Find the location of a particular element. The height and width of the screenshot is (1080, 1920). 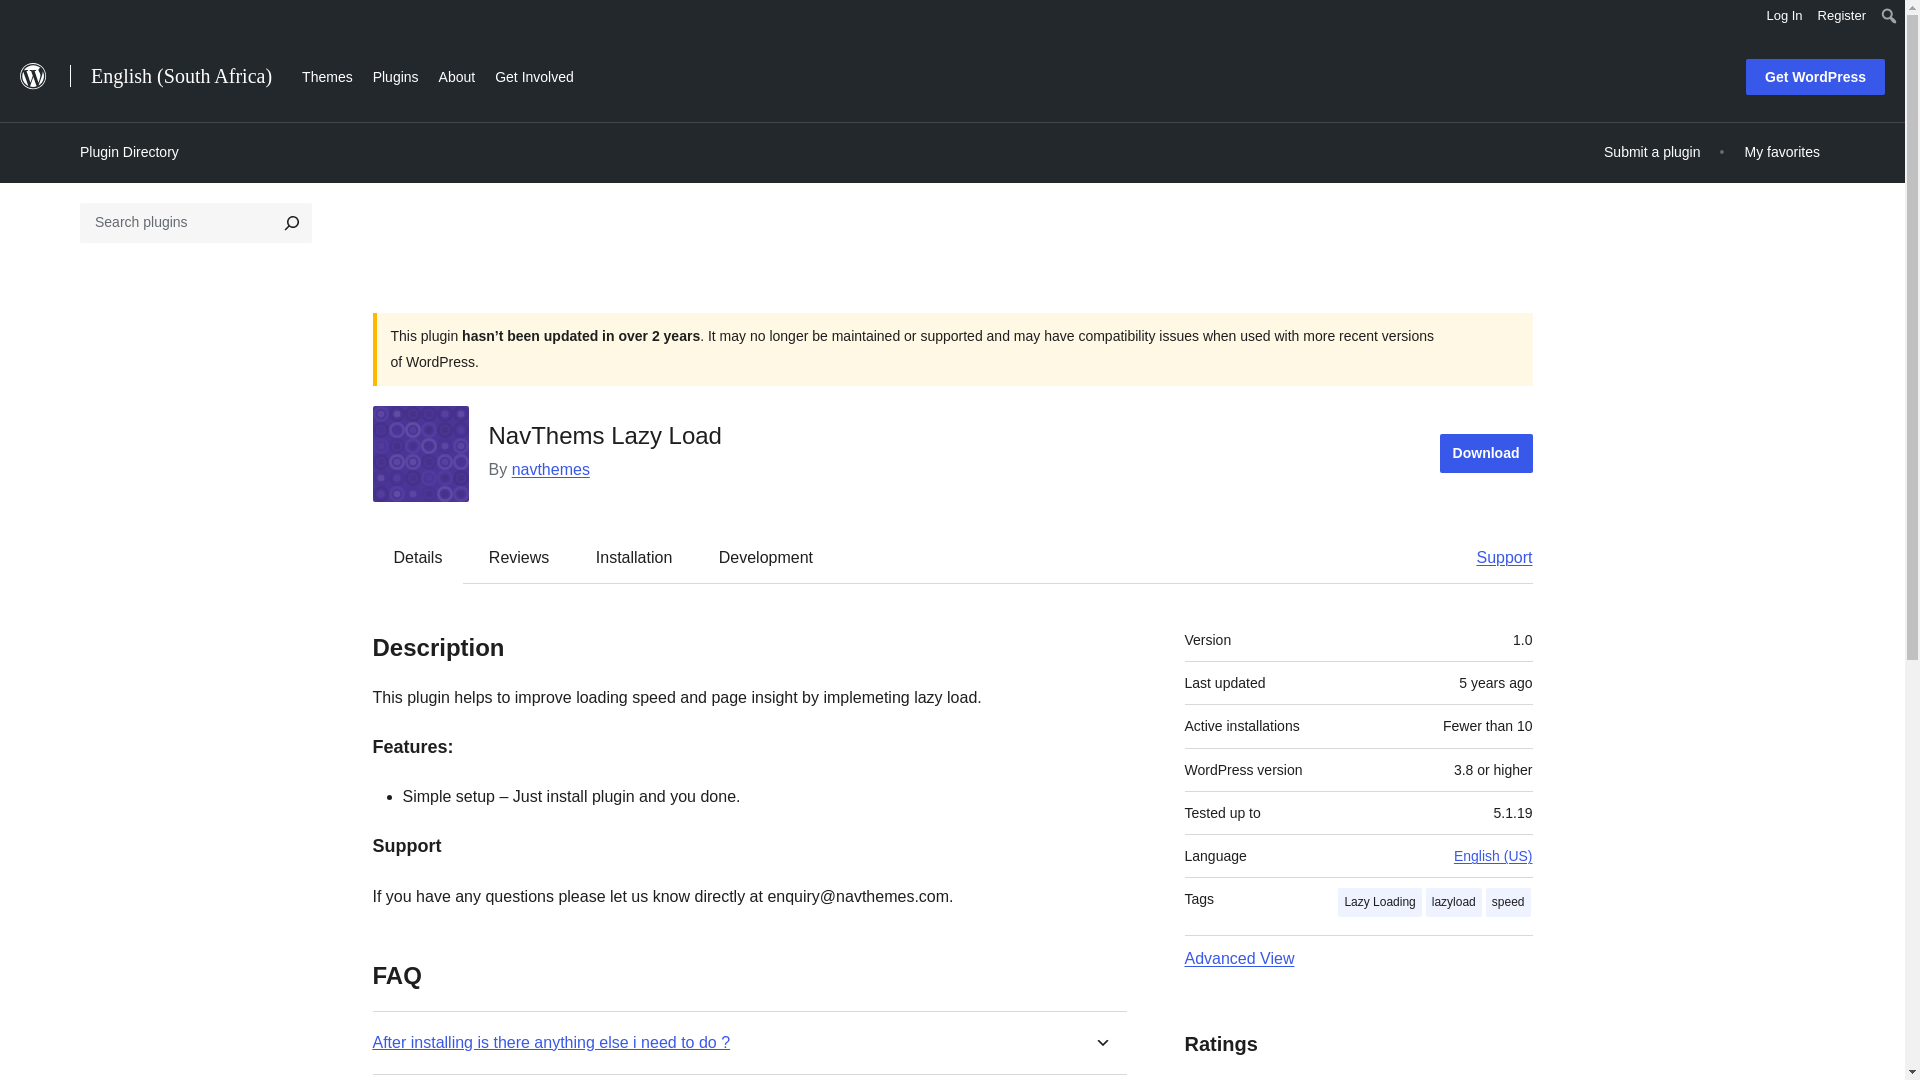

Development is located at coordinates (766, 557).